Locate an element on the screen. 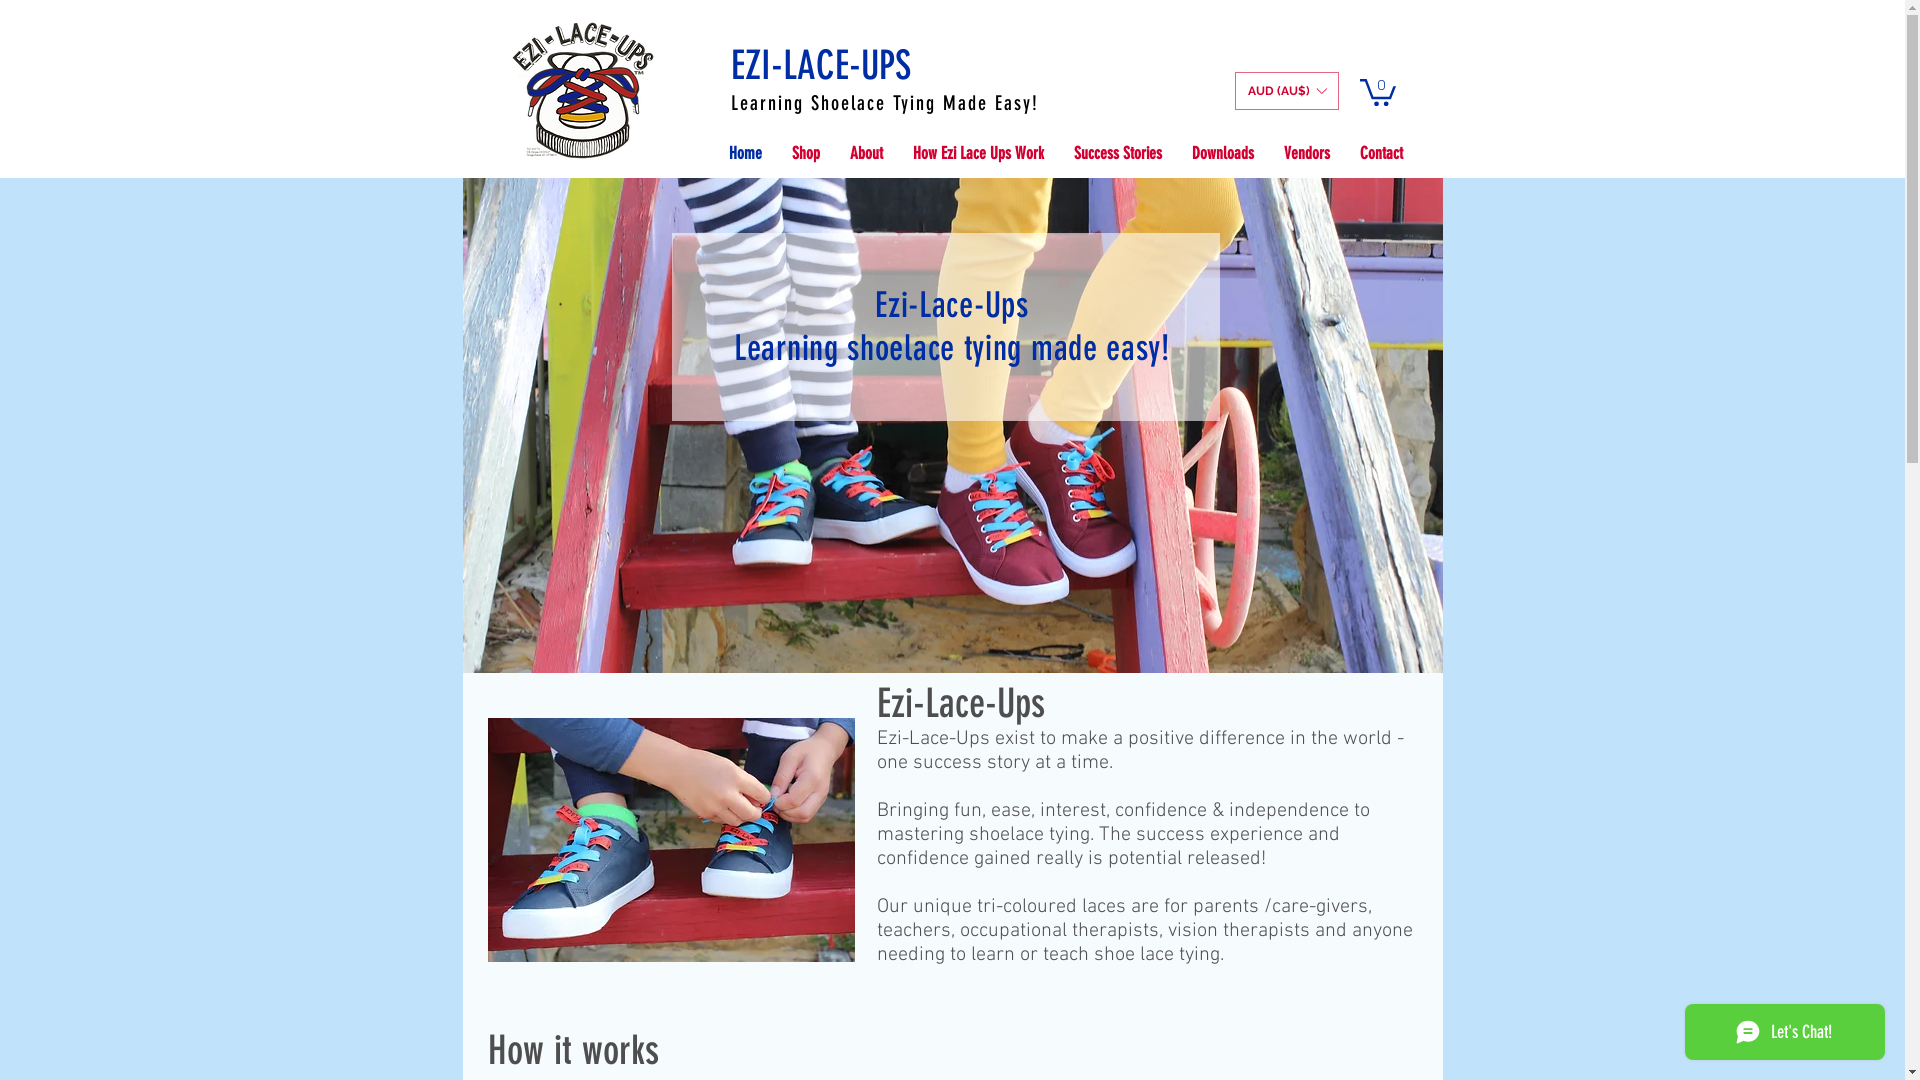  Contact is located at coordinates (1380, 153).